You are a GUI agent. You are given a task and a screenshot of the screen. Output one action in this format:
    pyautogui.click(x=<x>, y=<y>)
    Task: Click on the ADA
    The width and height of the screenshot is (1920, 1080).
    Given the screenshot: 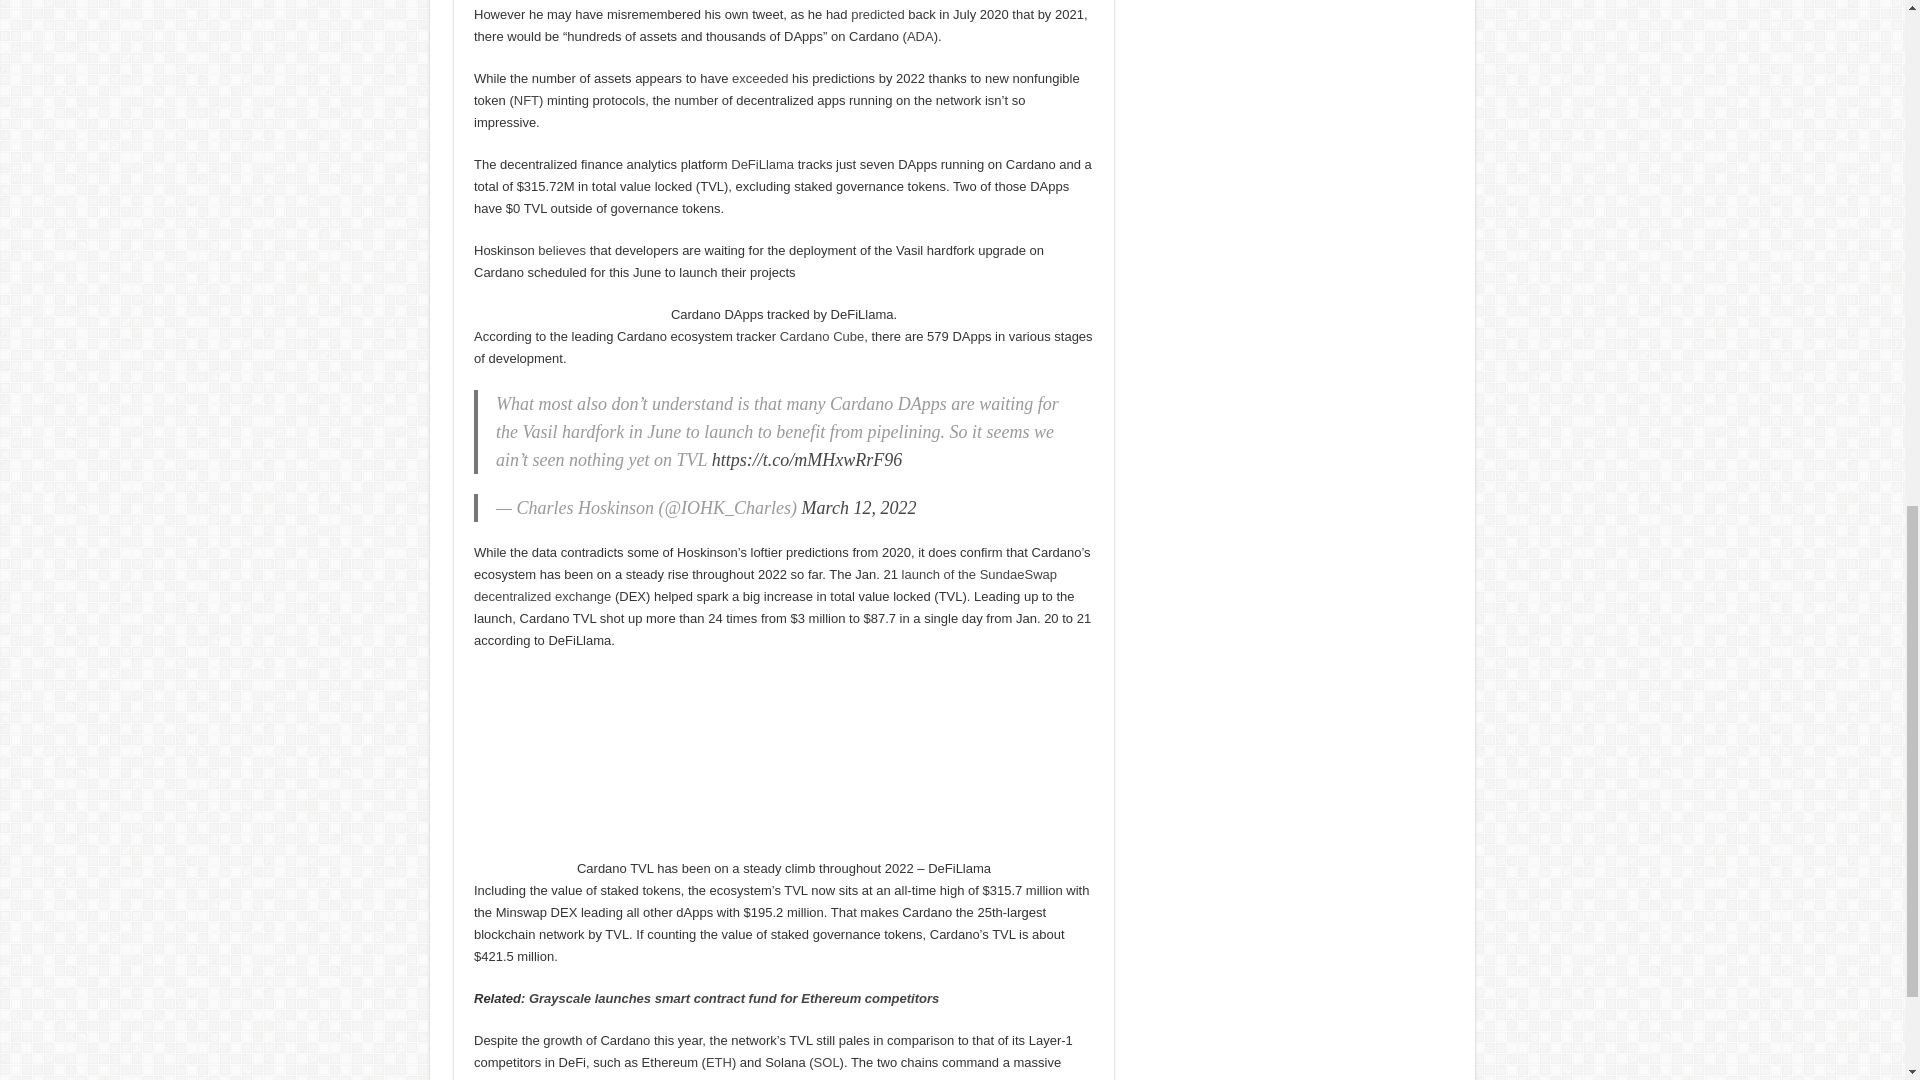 What is the action you would take?
    pyautogui.click(x=920, y=36)
    